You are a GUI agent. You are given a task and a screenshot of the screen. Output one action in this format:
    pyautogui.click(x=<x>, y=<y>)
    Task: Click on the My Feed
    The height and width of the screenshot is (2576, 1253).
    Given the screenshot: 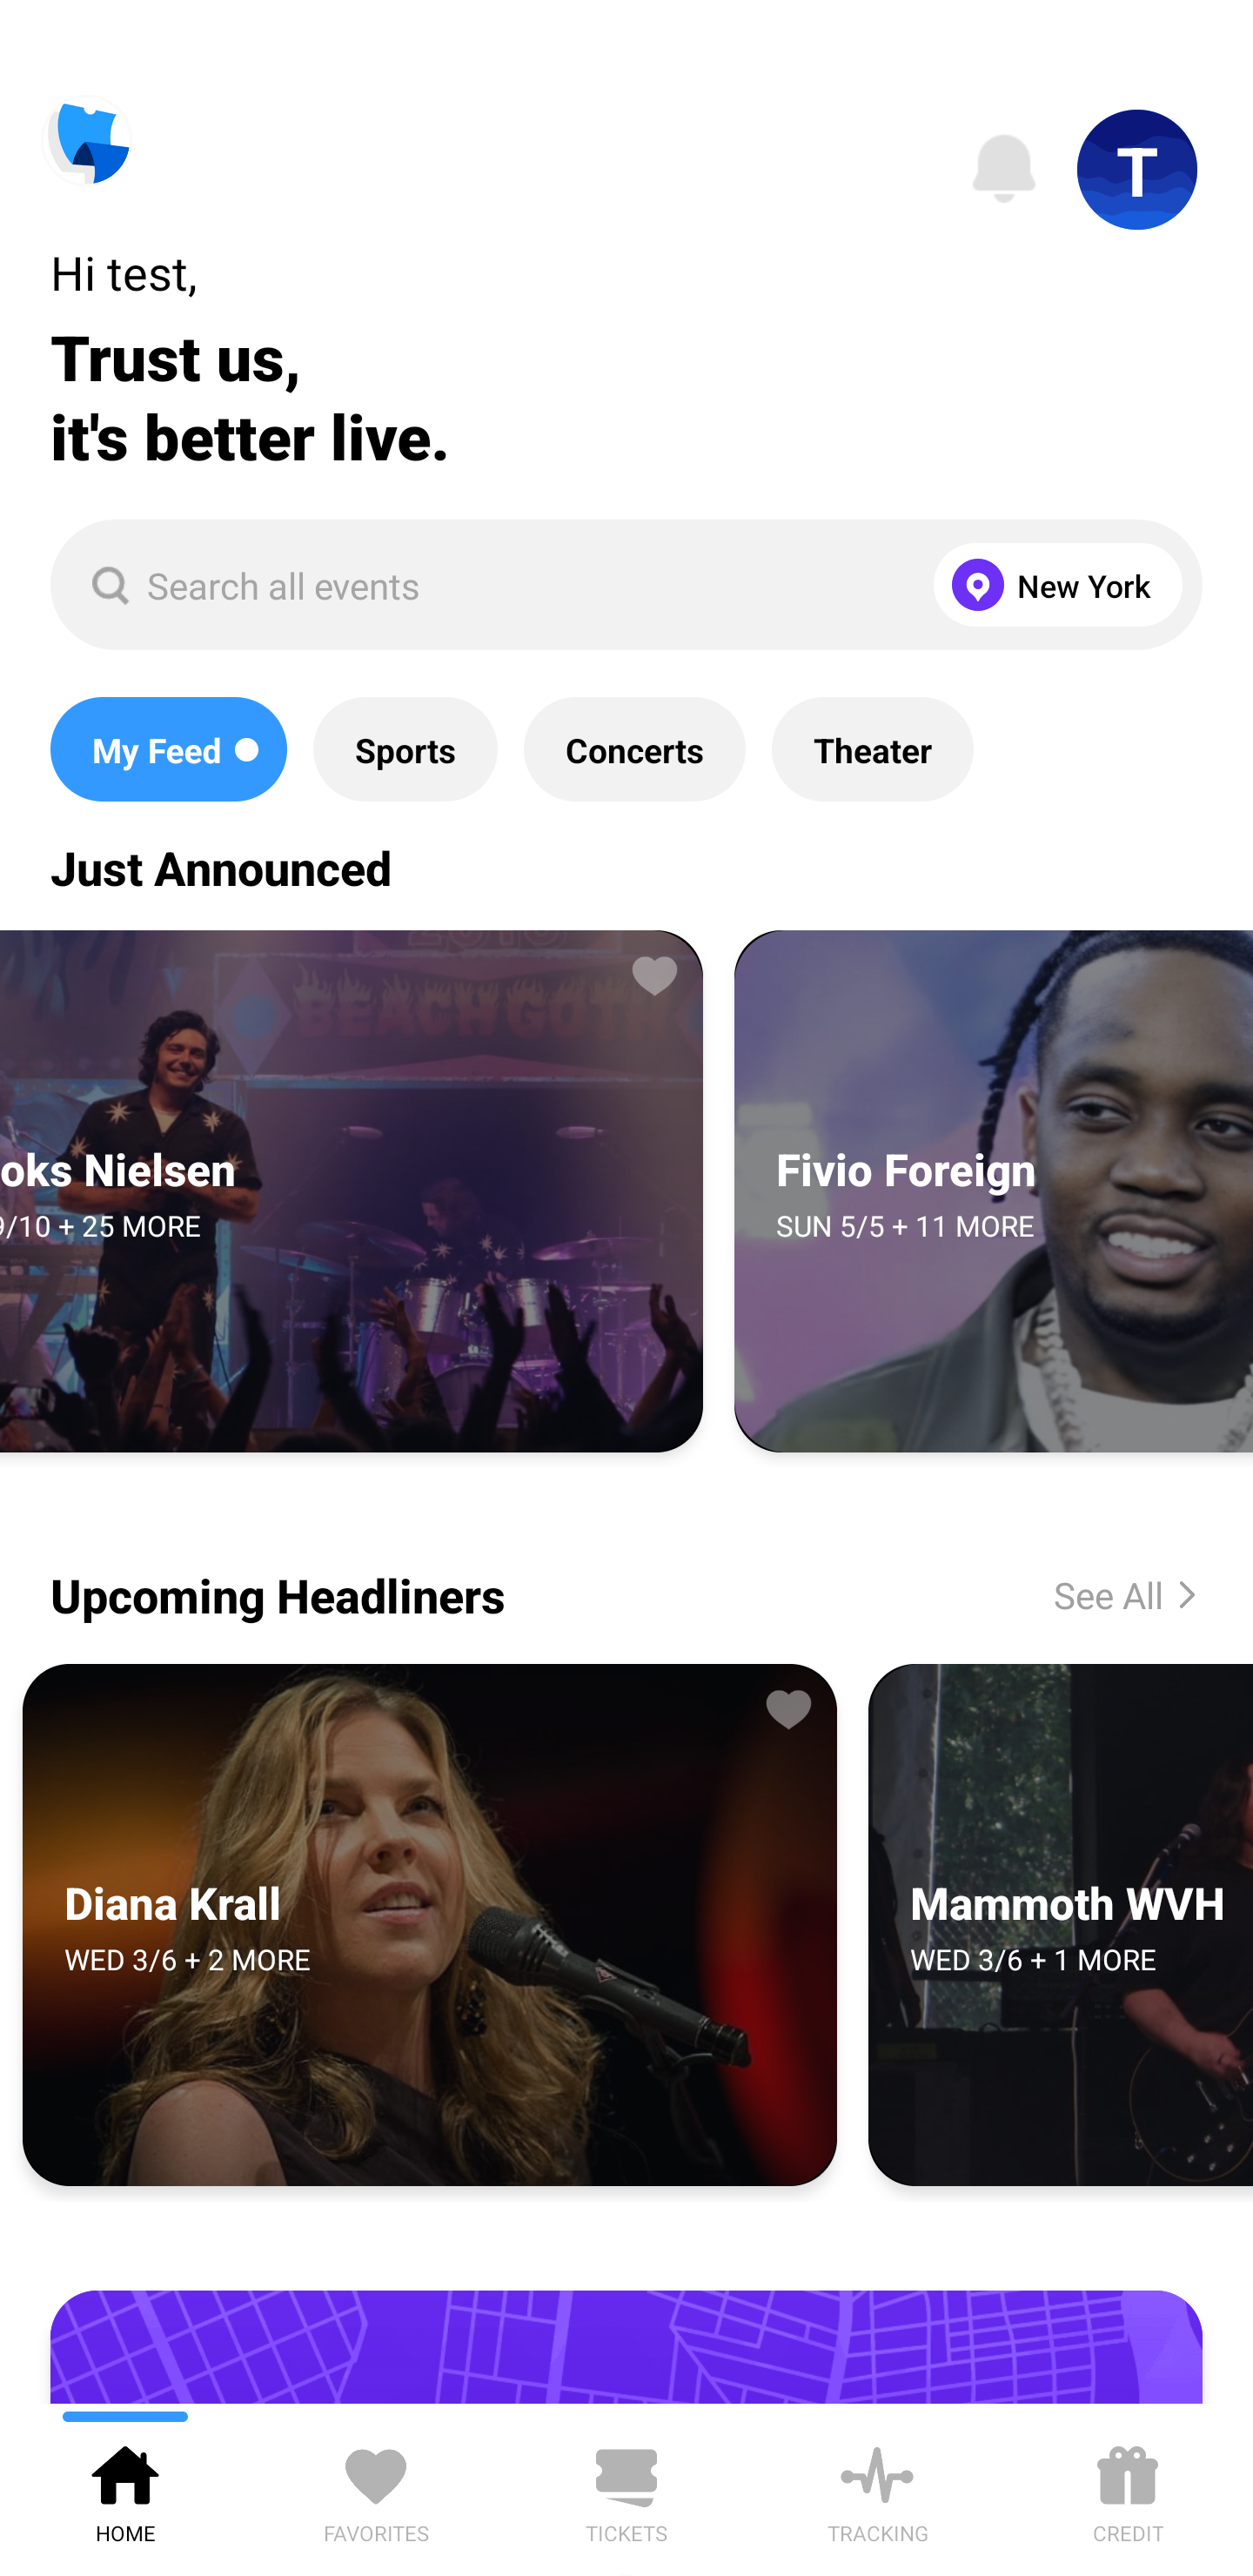 What is the action you would take?
    pyautogui.click(x=168, y=749)
    